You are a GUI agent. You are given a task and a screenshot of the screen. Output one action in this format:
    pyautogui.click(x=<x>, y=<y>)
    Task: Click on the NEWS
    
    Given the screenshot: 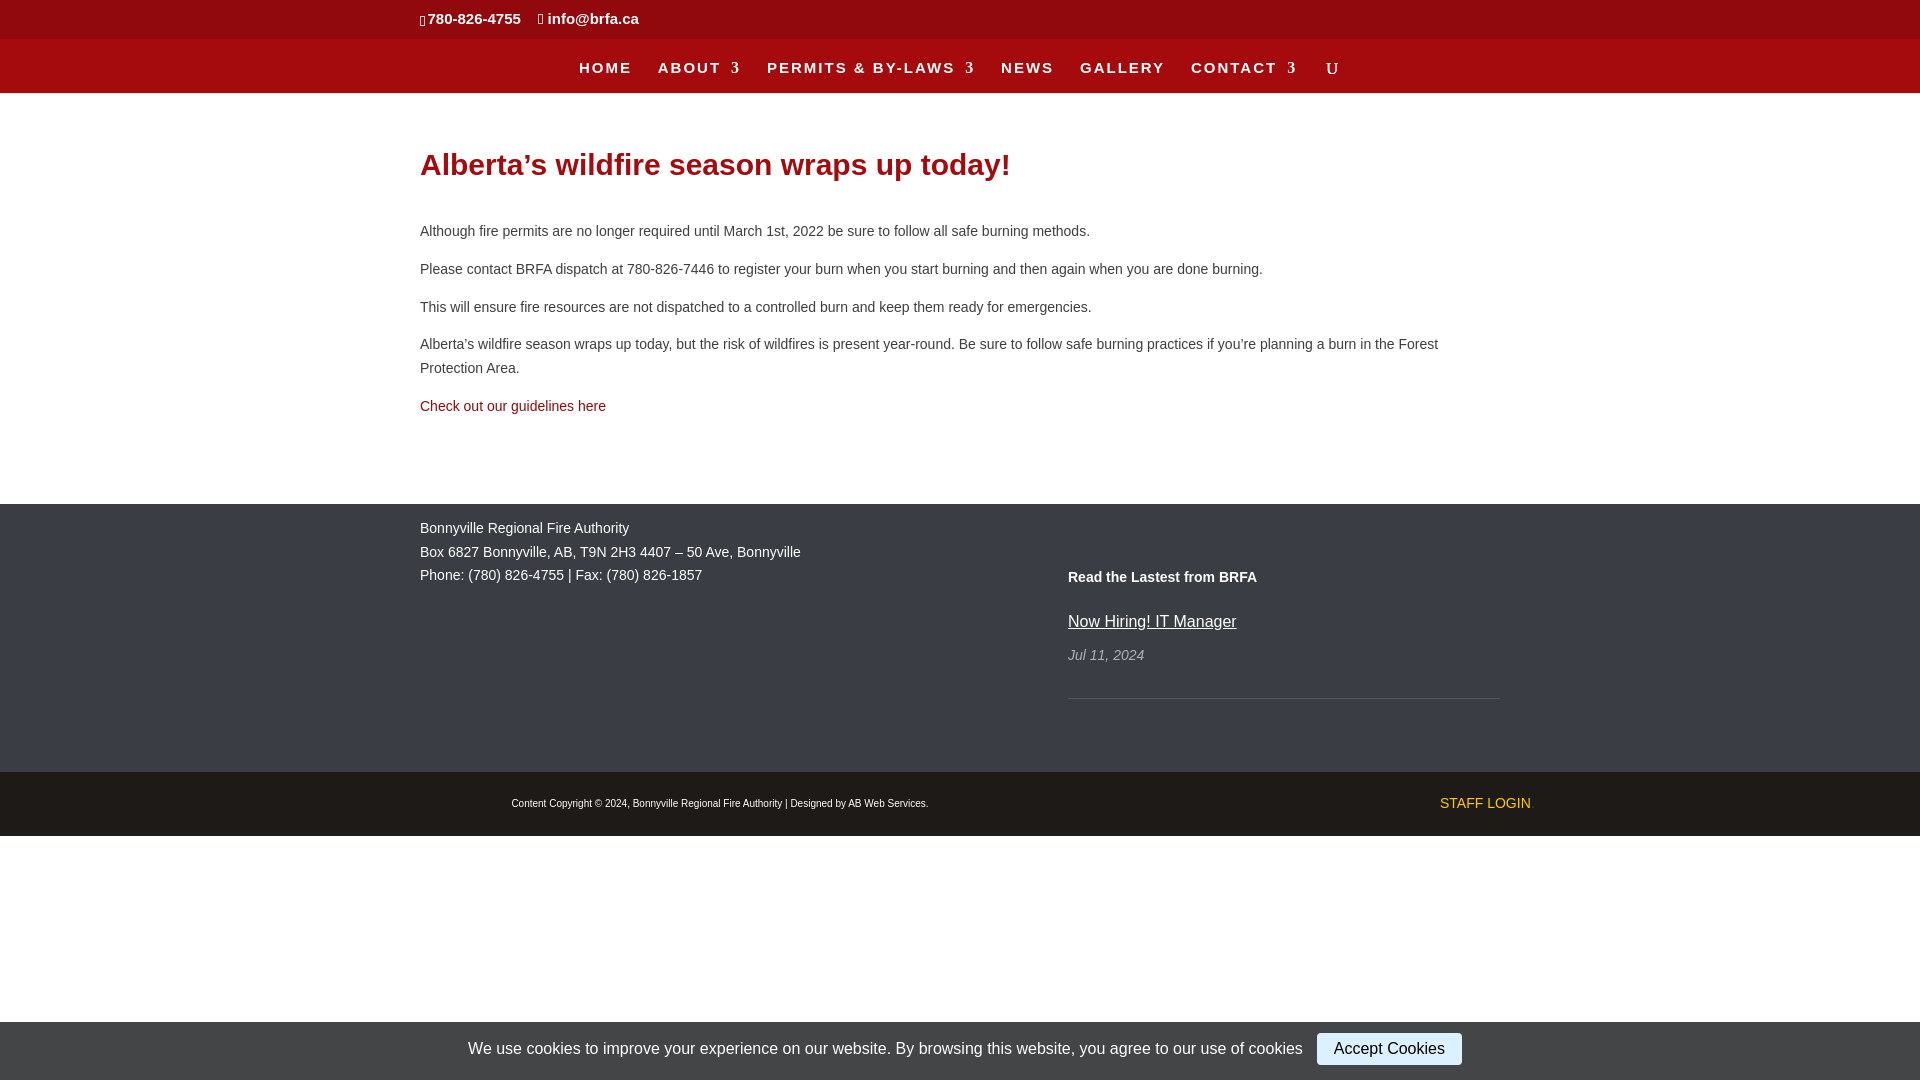 What is the action you would take?
    pyautogui.click(x=1027, y=76)
    